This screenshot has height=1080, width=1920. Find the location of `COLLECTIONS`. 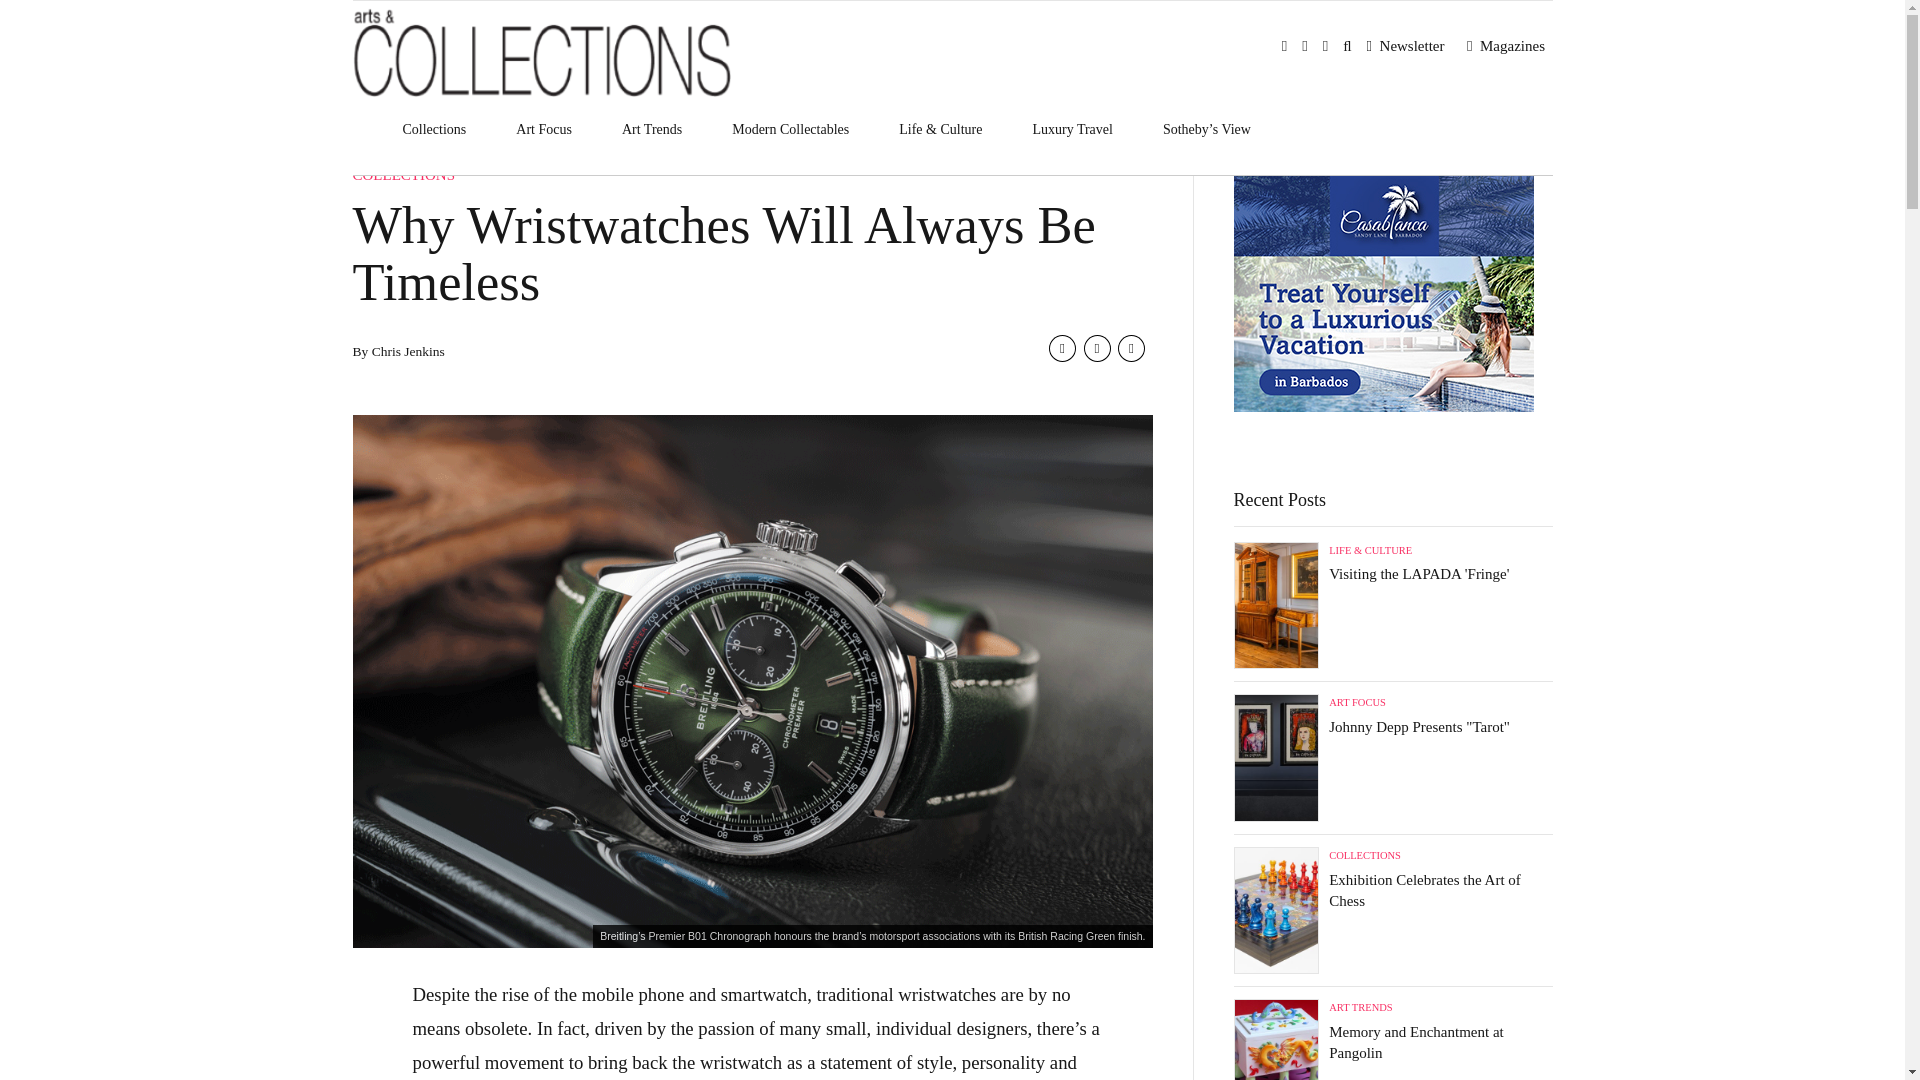

COLLECTIONS is located at coordinates (403, 174).